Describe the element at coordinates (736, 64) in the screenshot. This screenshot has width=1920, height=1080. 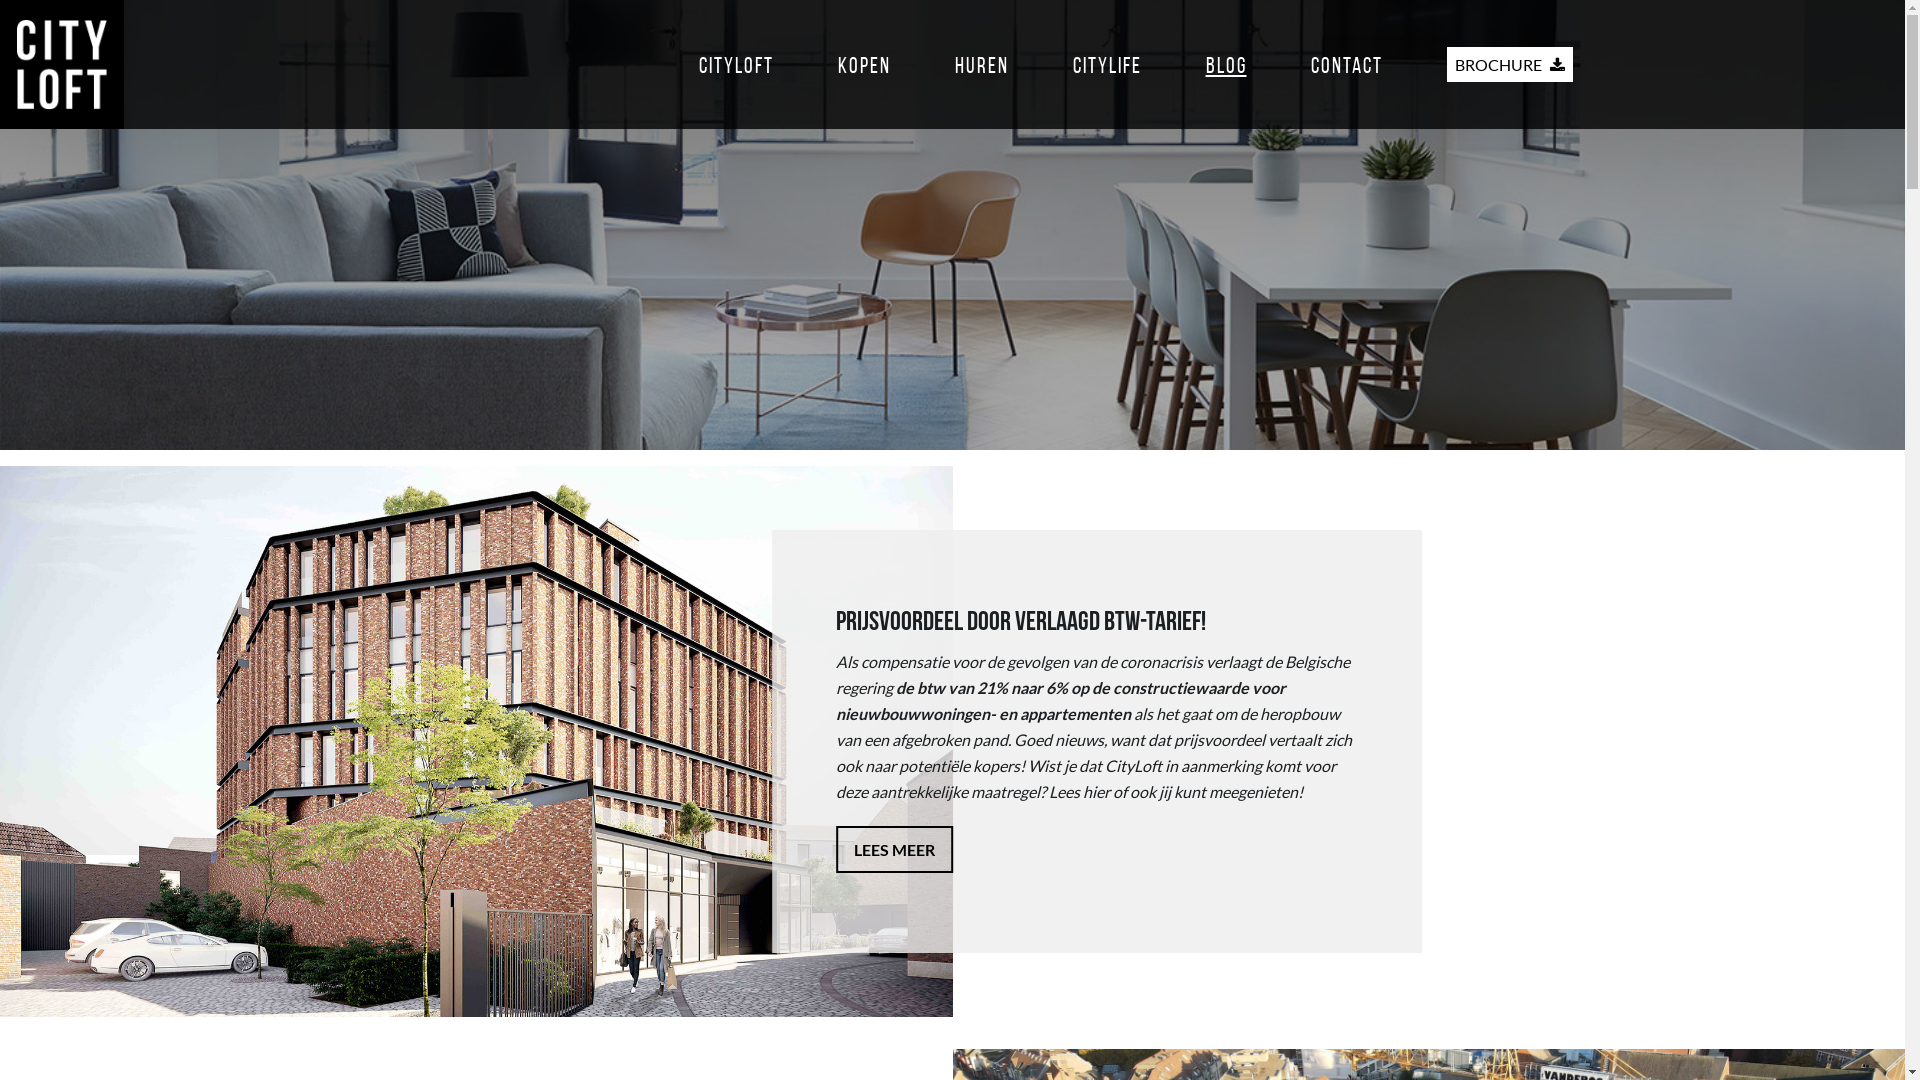
I see `CITYLOFT` at that location.